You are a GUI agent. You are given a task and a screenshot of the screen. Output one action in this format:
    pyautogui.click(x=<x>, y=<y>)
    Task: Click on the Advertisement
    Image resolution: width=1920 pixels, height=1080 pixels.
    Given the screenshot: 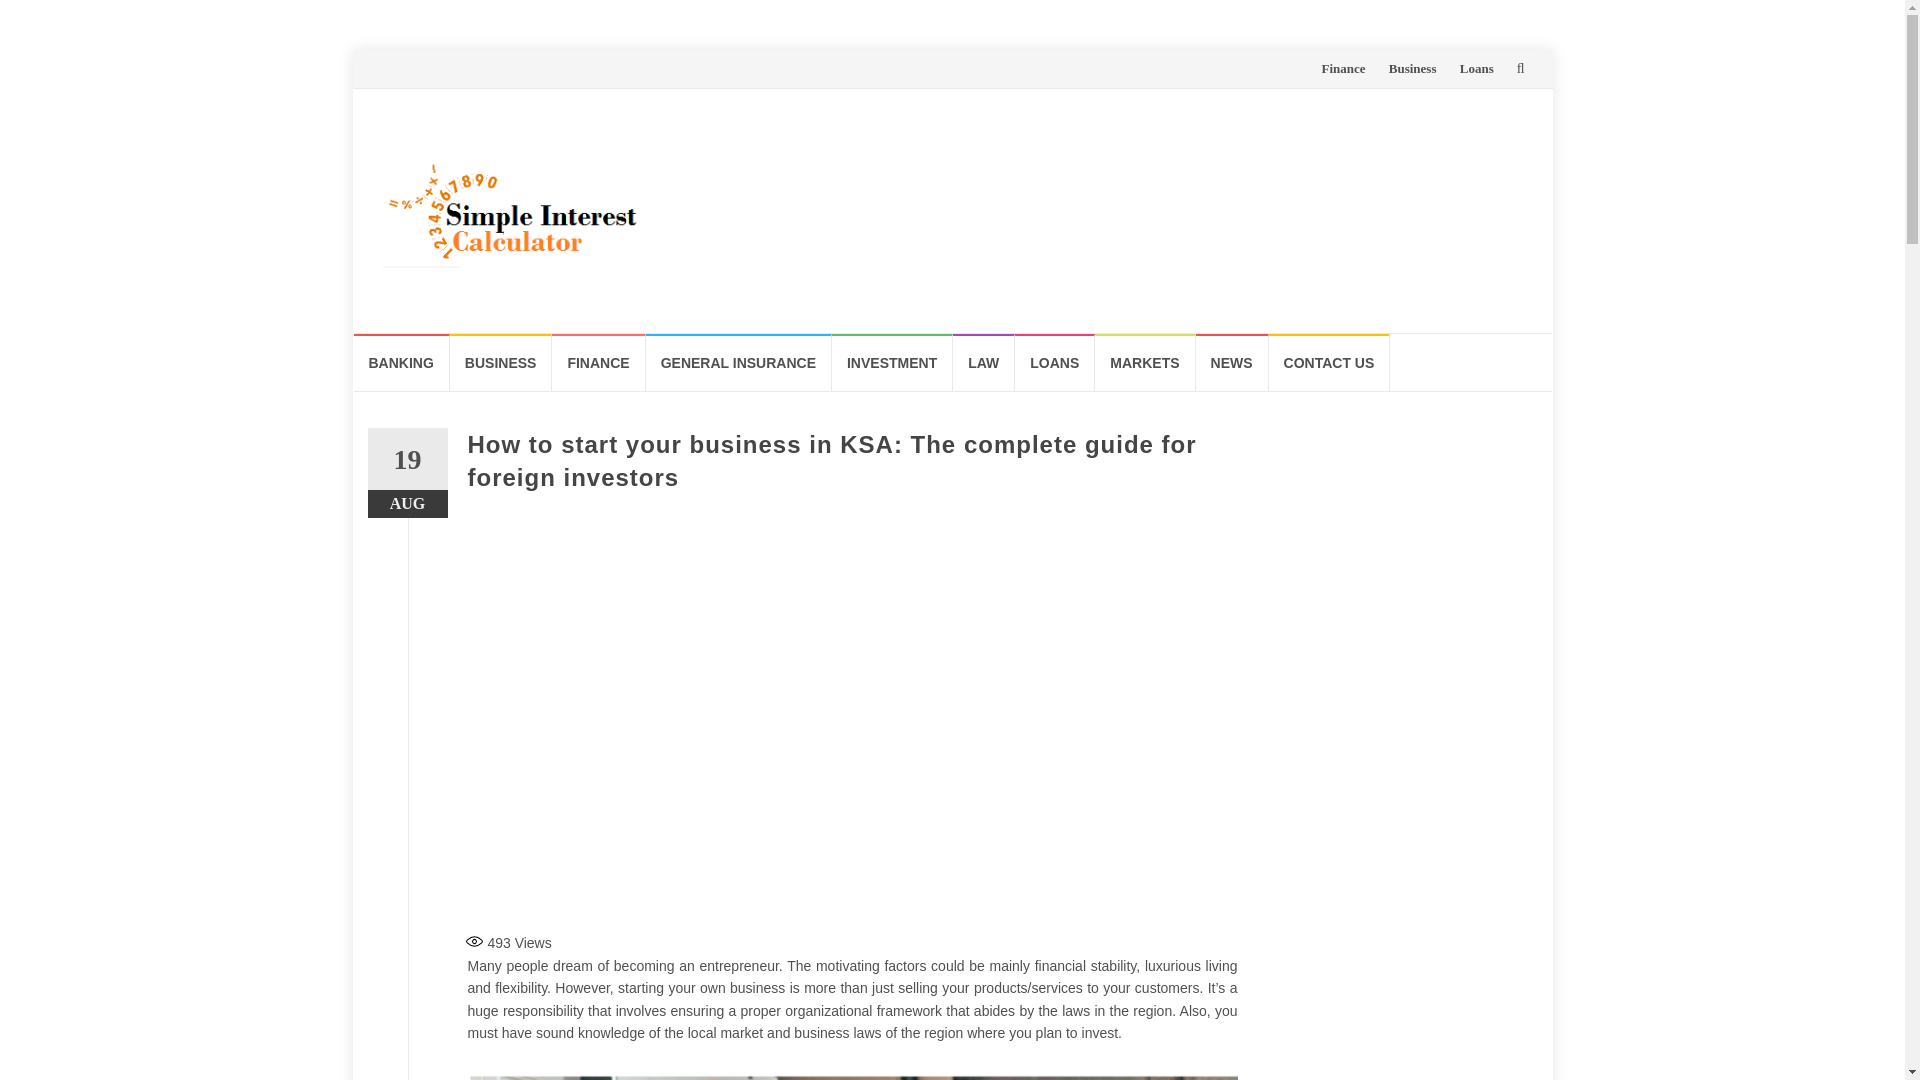 What is the action you would take?
    pyautogui.click(x=853, y=818)
    